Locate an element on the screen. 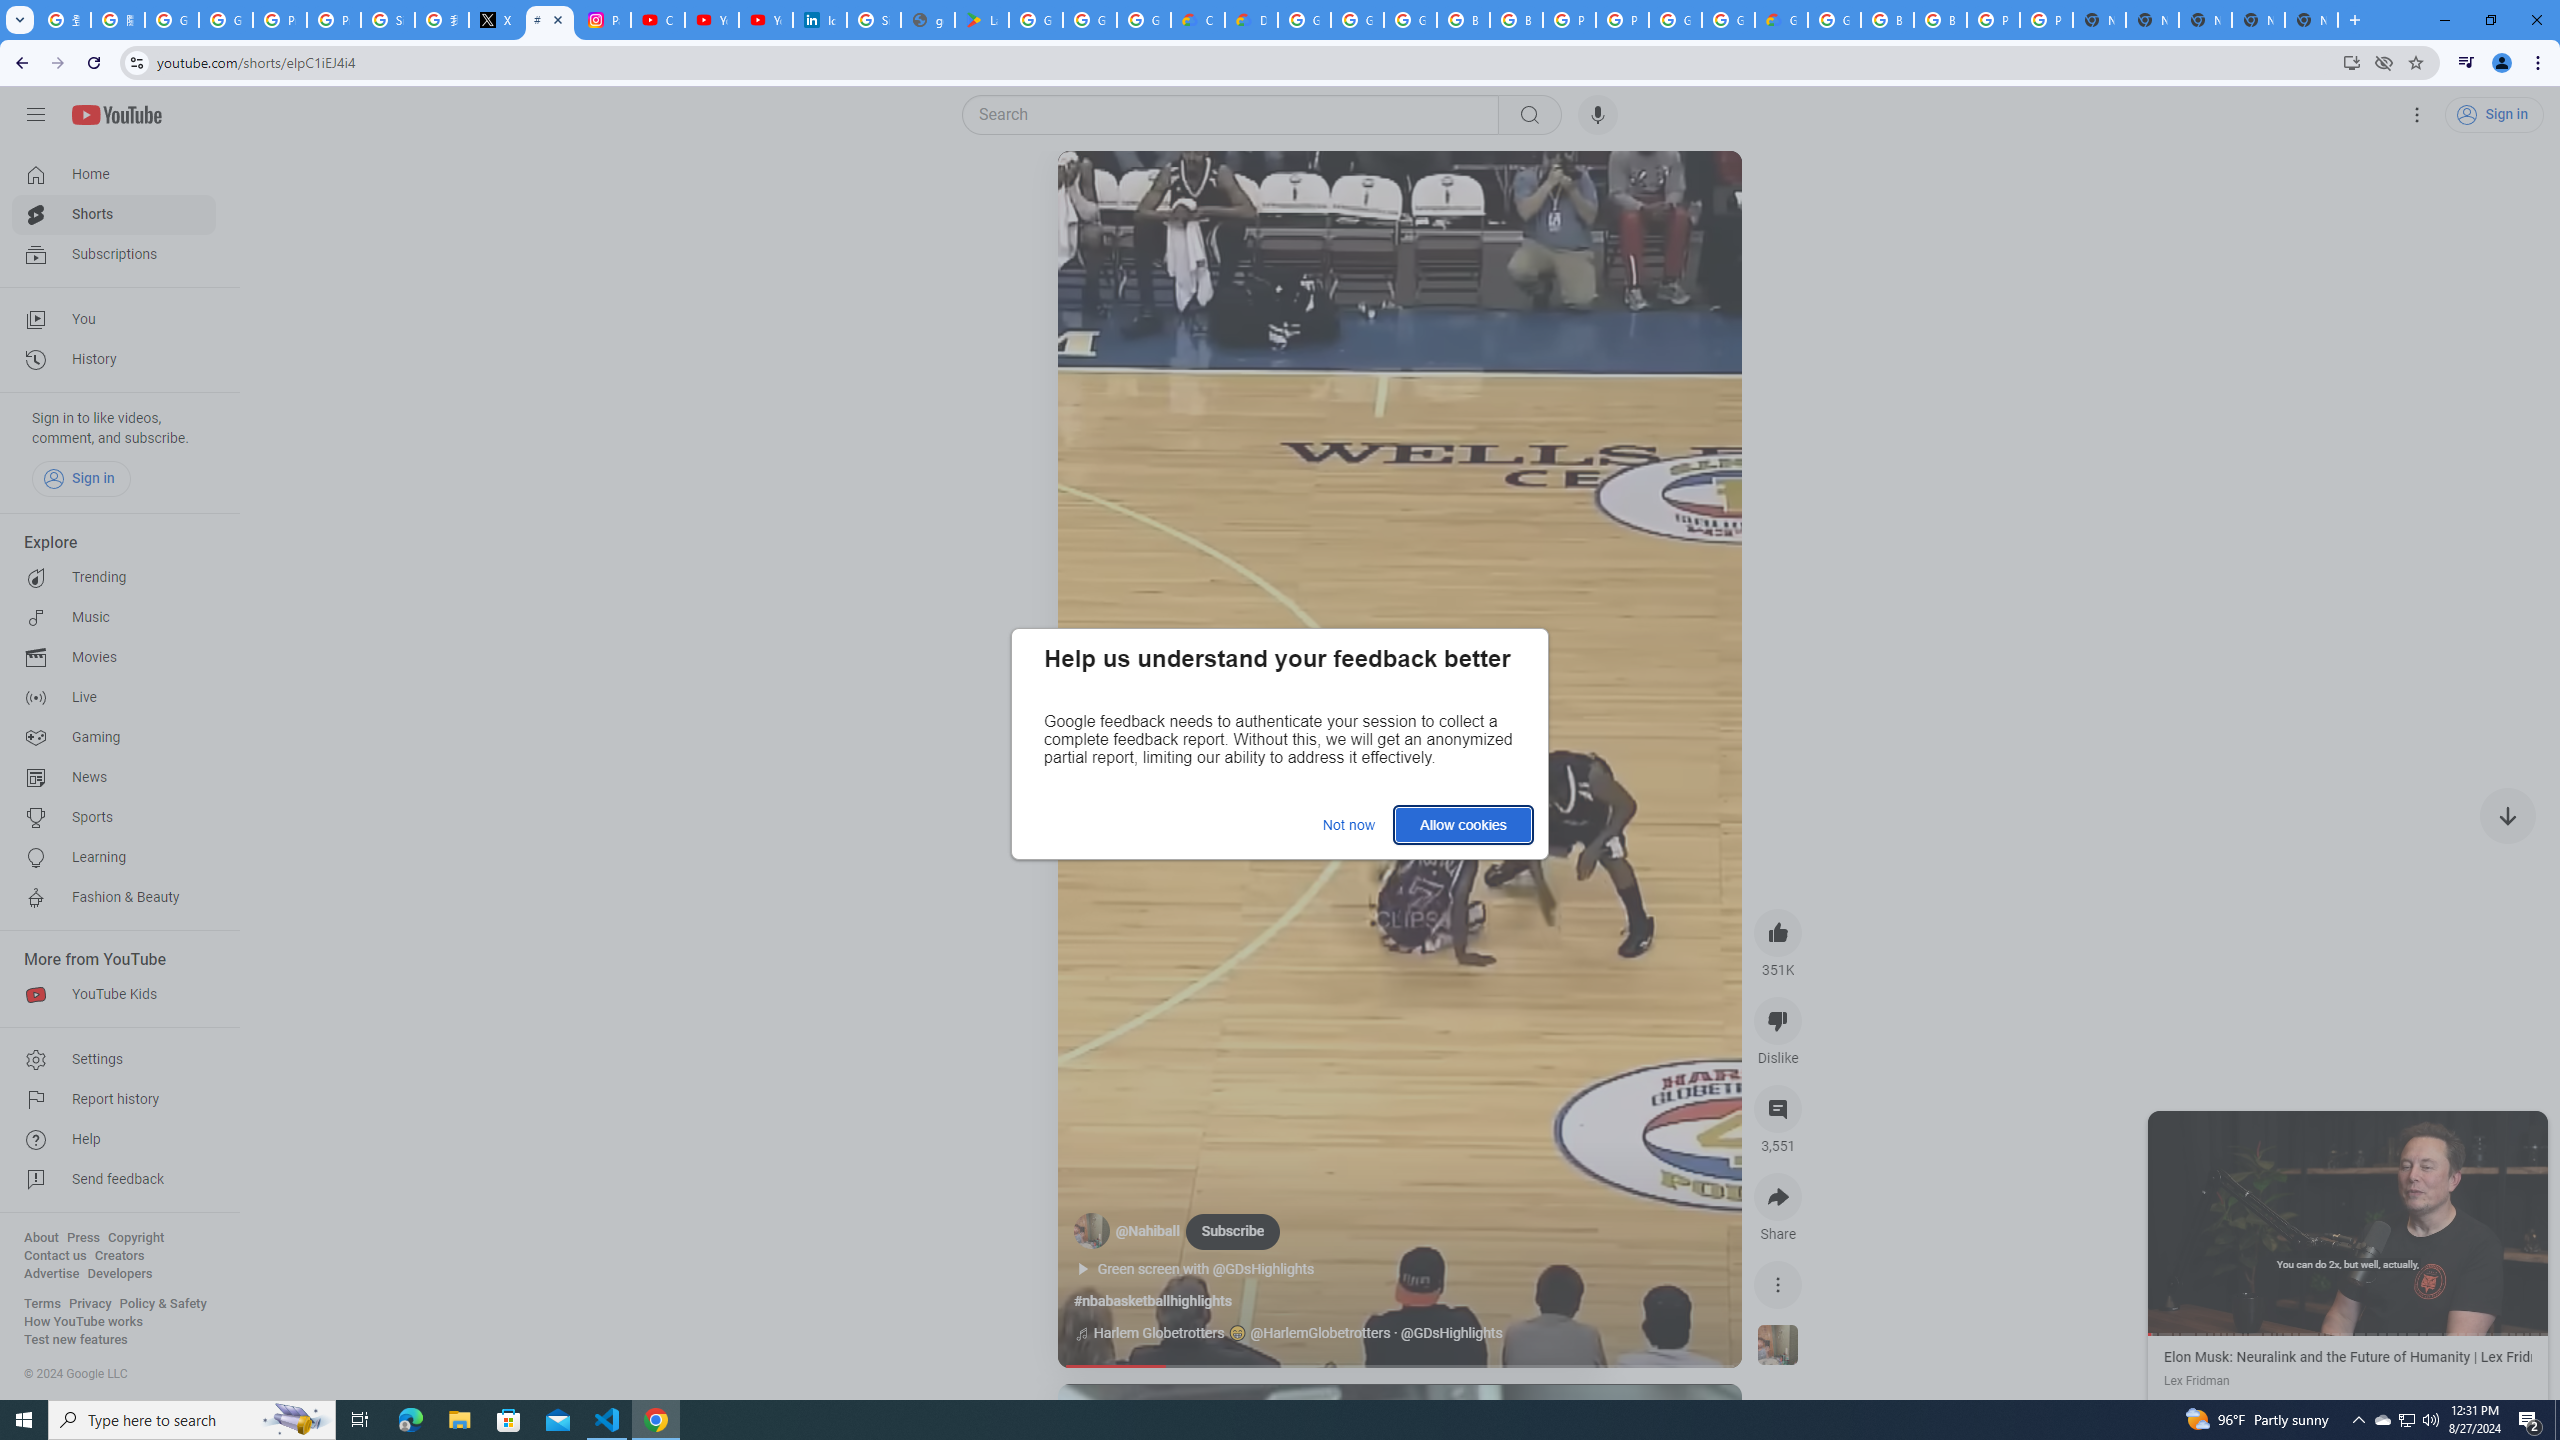 Image resolution: width=2560 pixels, height=1440 pixels. Contact us is located at coordinates (55, 1256).